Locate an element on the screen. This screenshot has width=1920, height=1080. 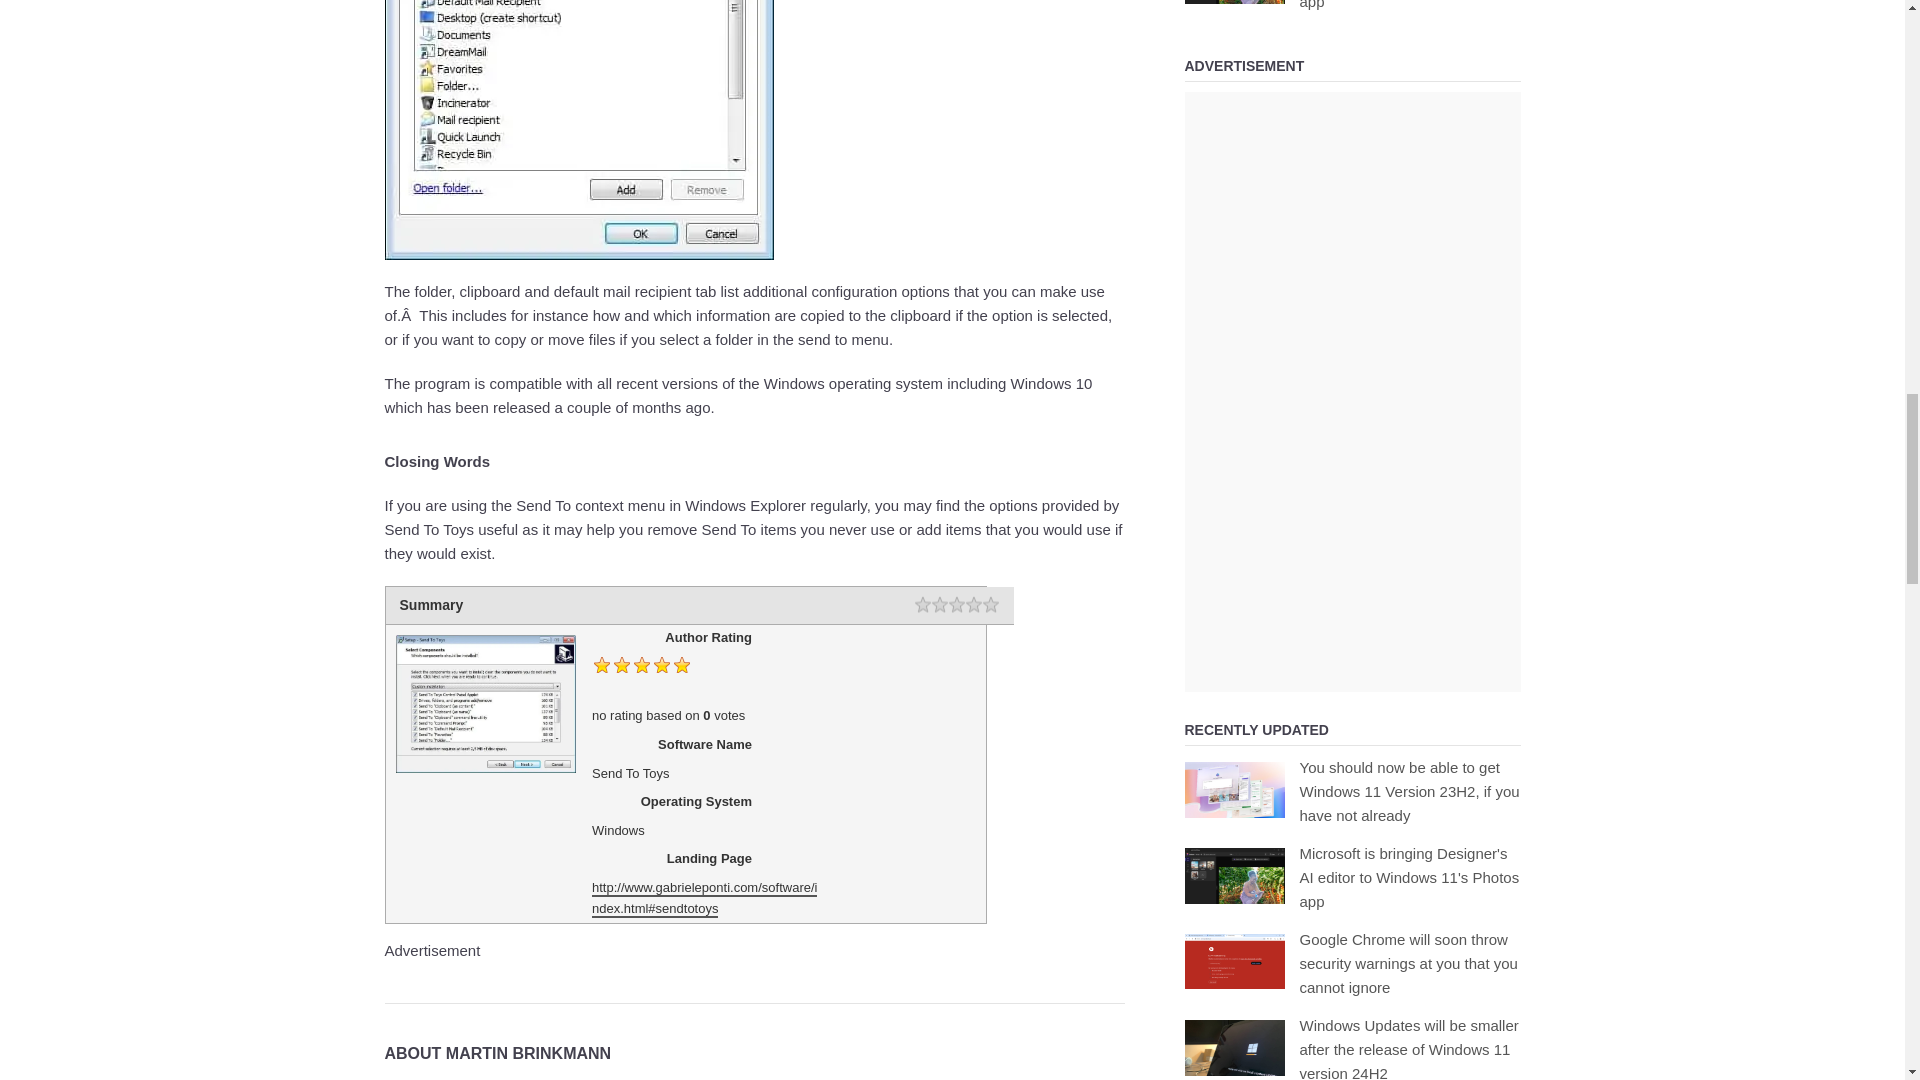
2 is located at coordinates (940, 606).